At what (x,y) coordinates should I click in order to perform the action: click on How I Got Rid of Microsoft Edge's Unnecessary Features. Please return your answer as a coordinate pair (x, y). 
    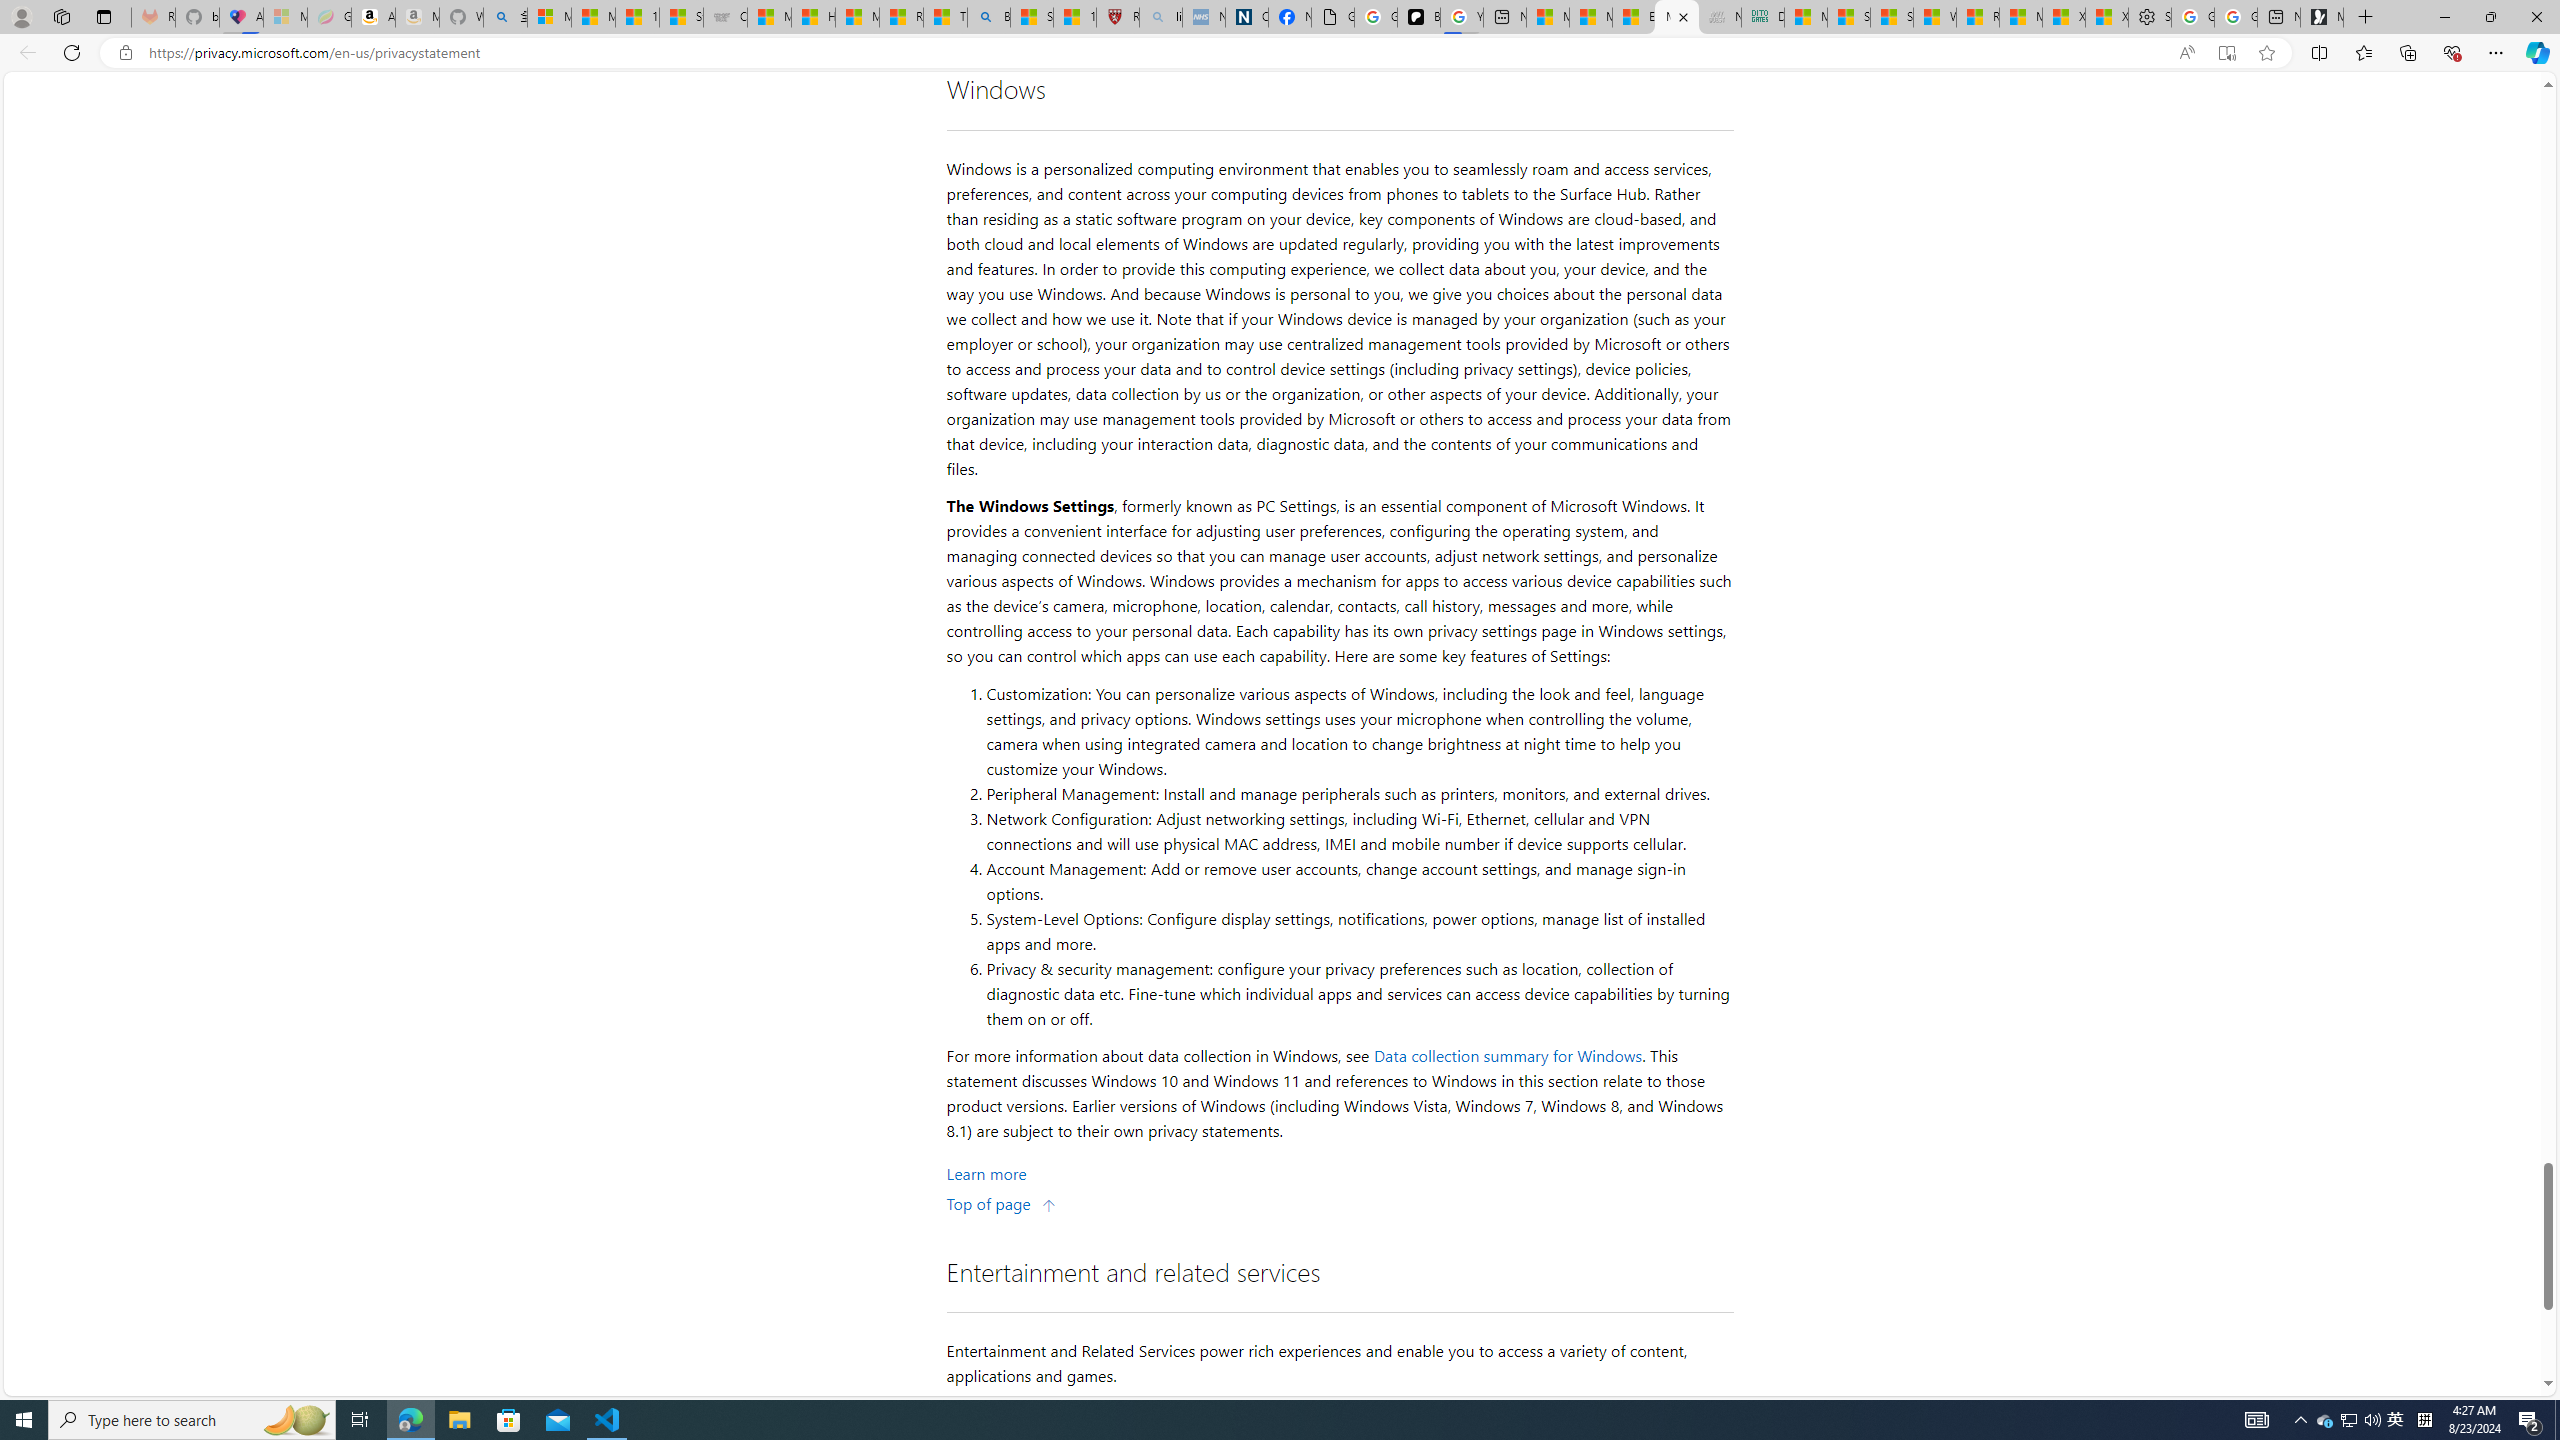
    Looking at the image, I should click on (814, 17).